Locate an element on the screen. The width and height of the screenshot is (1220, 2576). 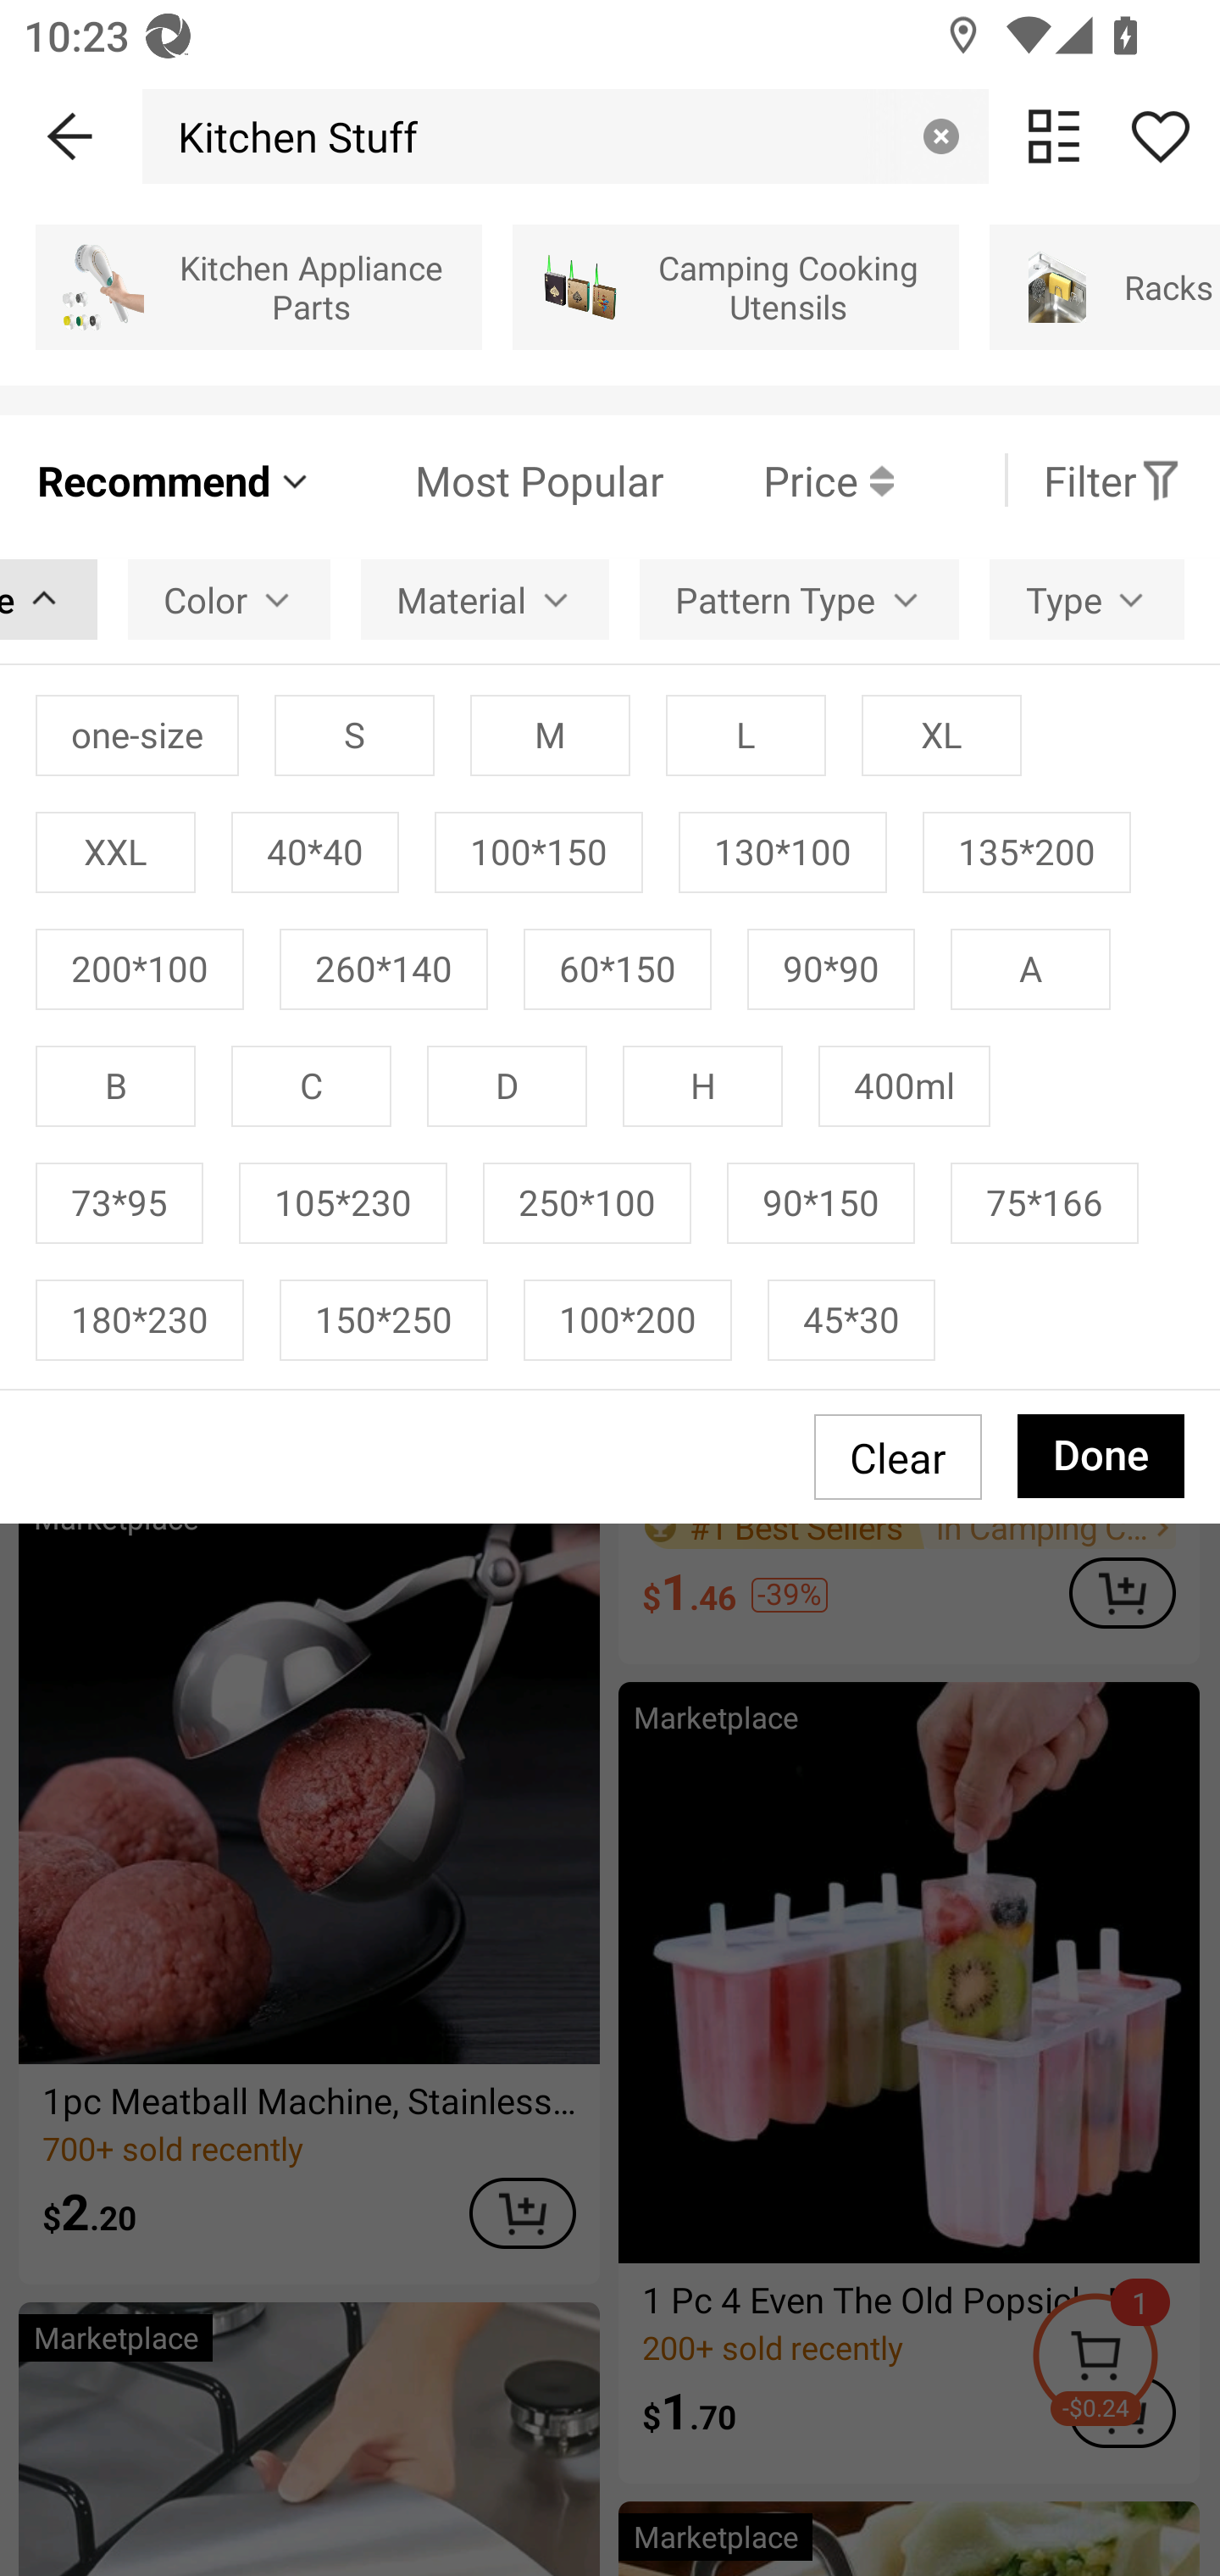
Kitchen Stuff is located at coordinates (289, 136).